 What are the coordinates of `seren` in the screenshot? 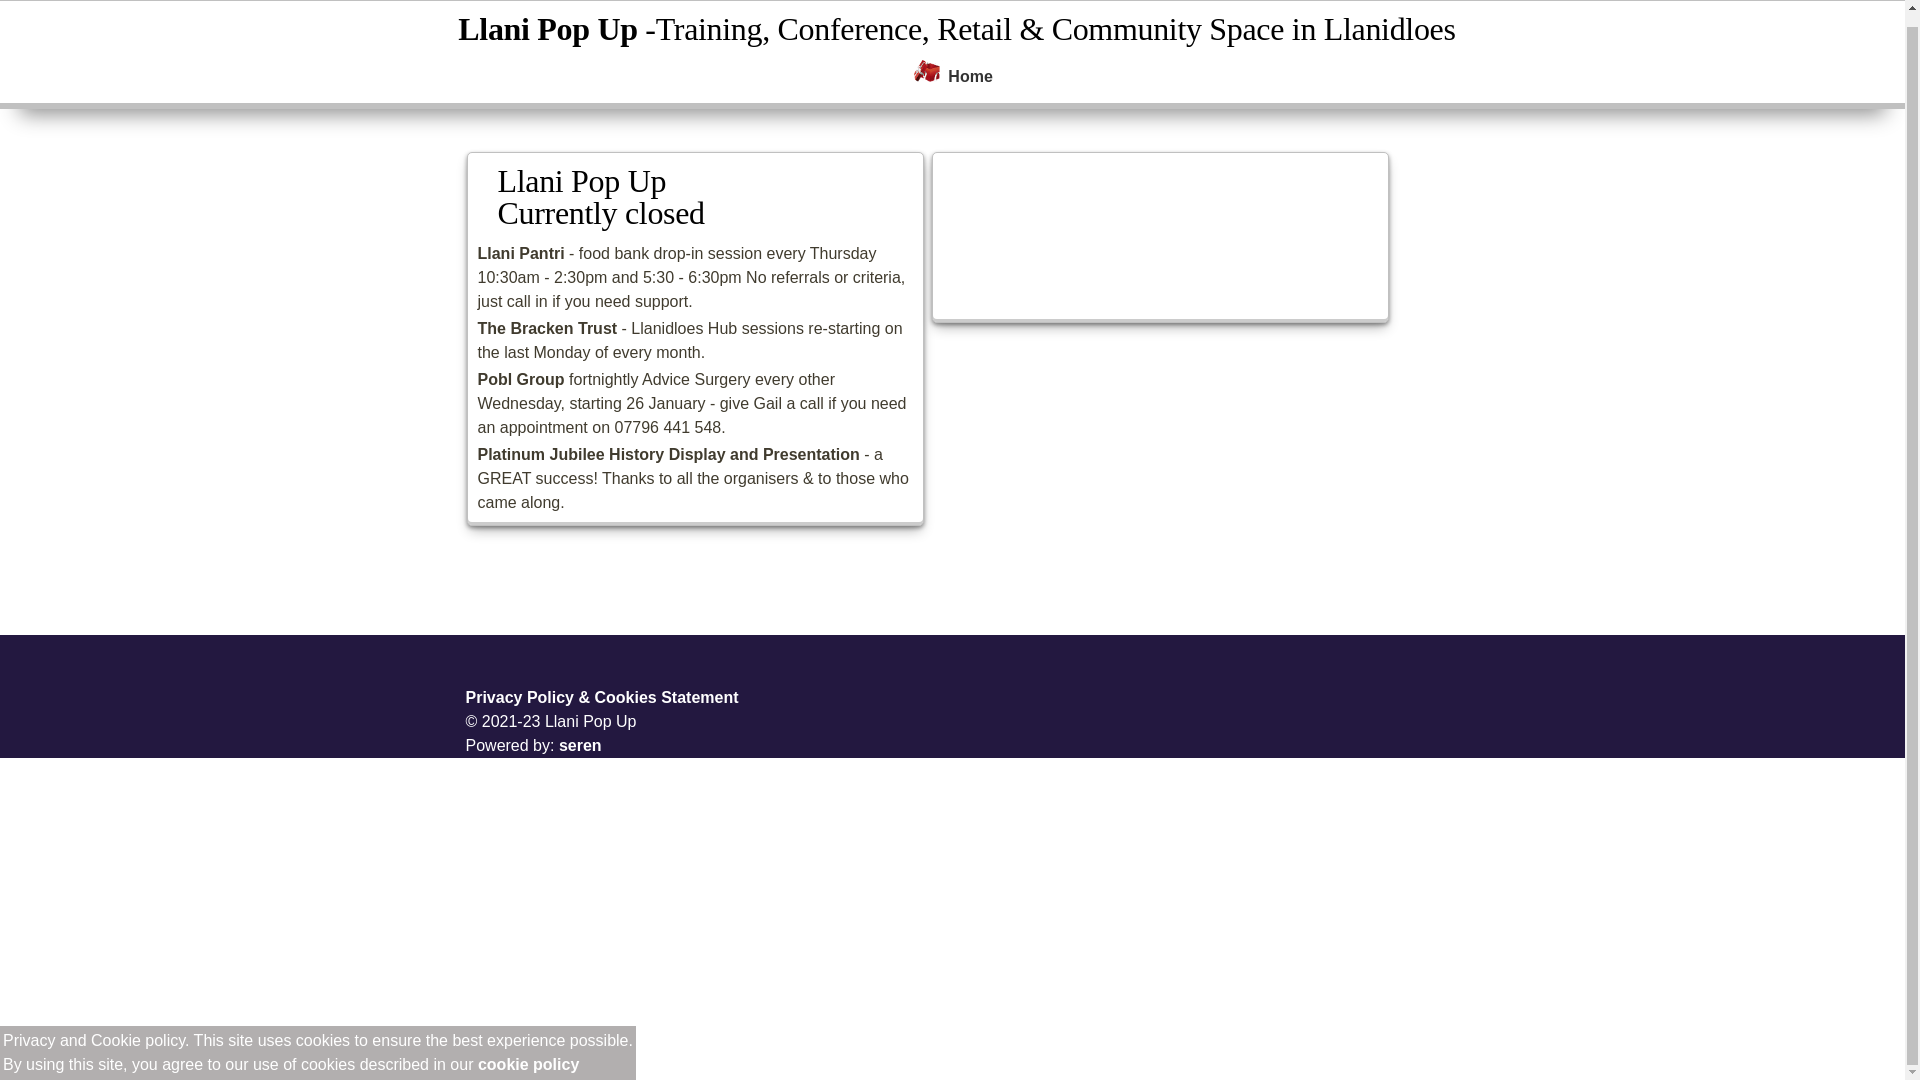 It's located at (580, 744).